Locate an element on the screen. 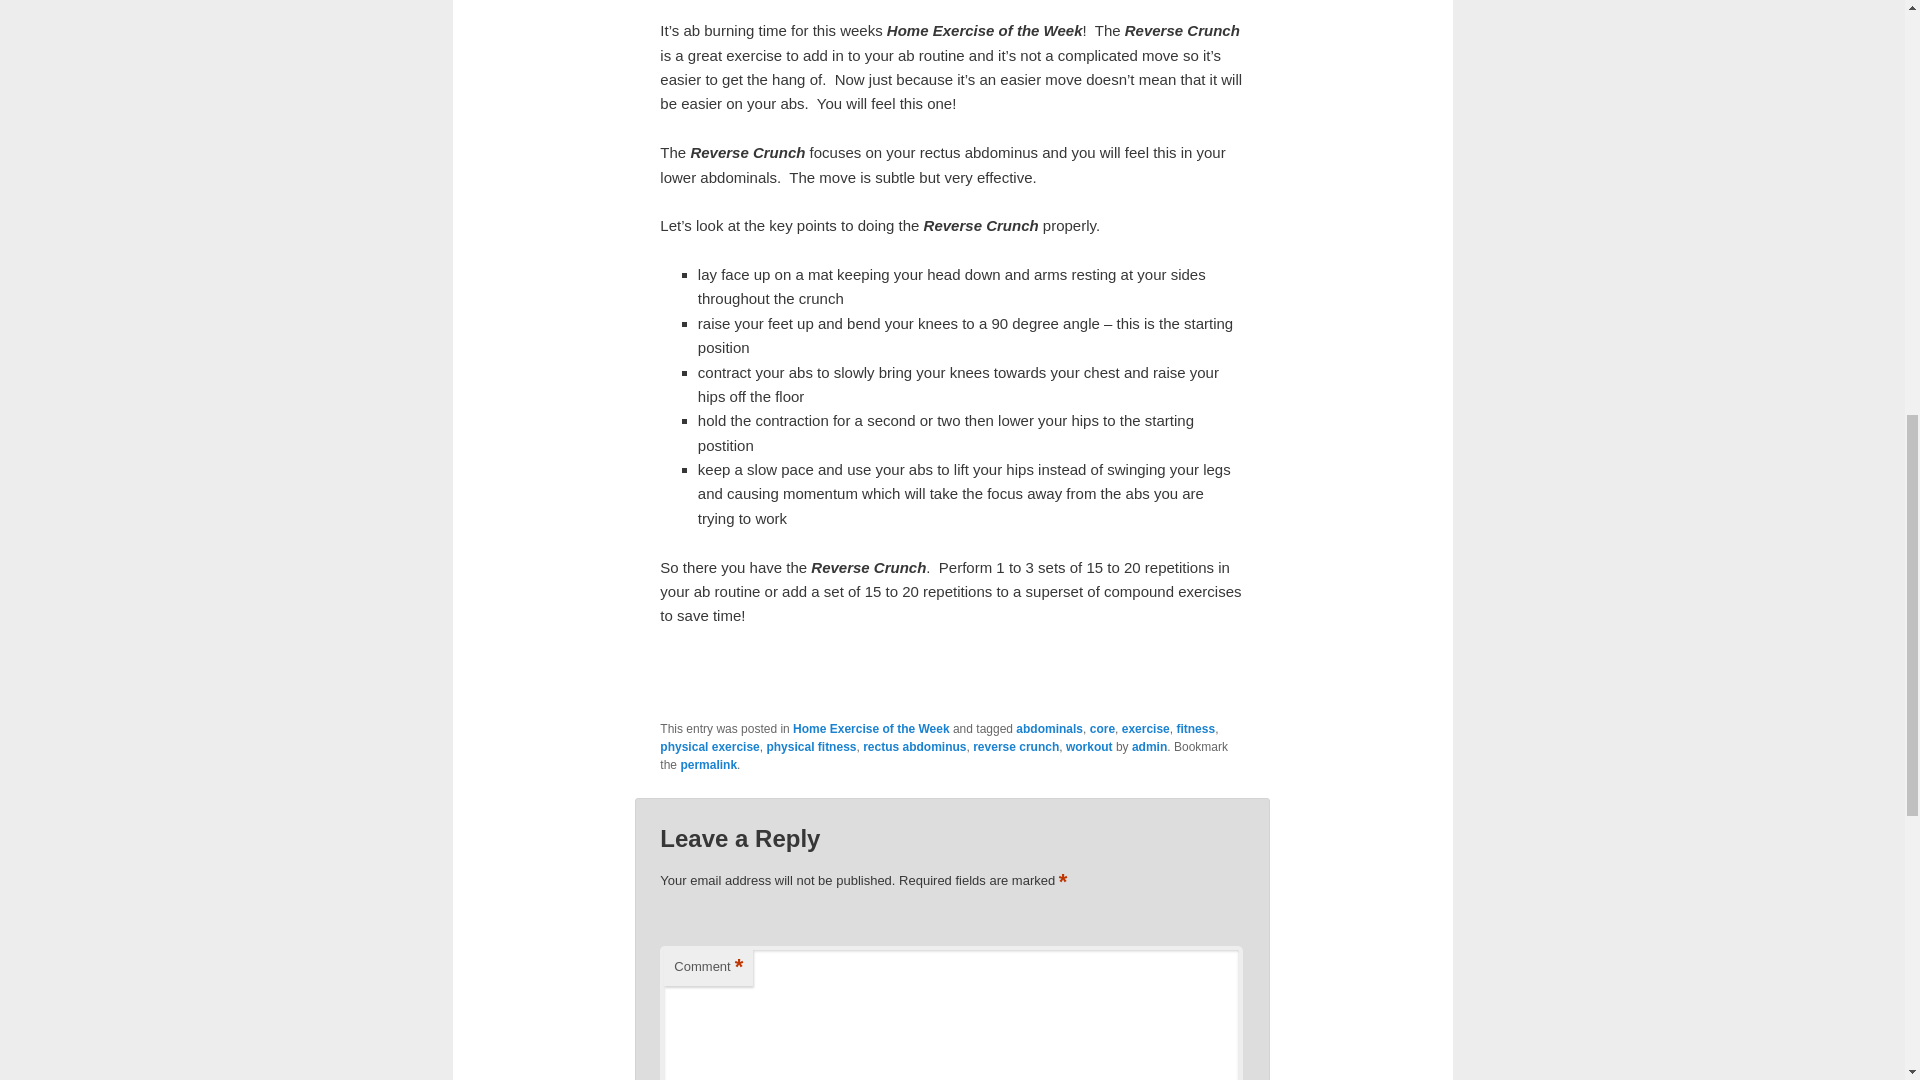  physical exercise is located at coordinates (709, 746).